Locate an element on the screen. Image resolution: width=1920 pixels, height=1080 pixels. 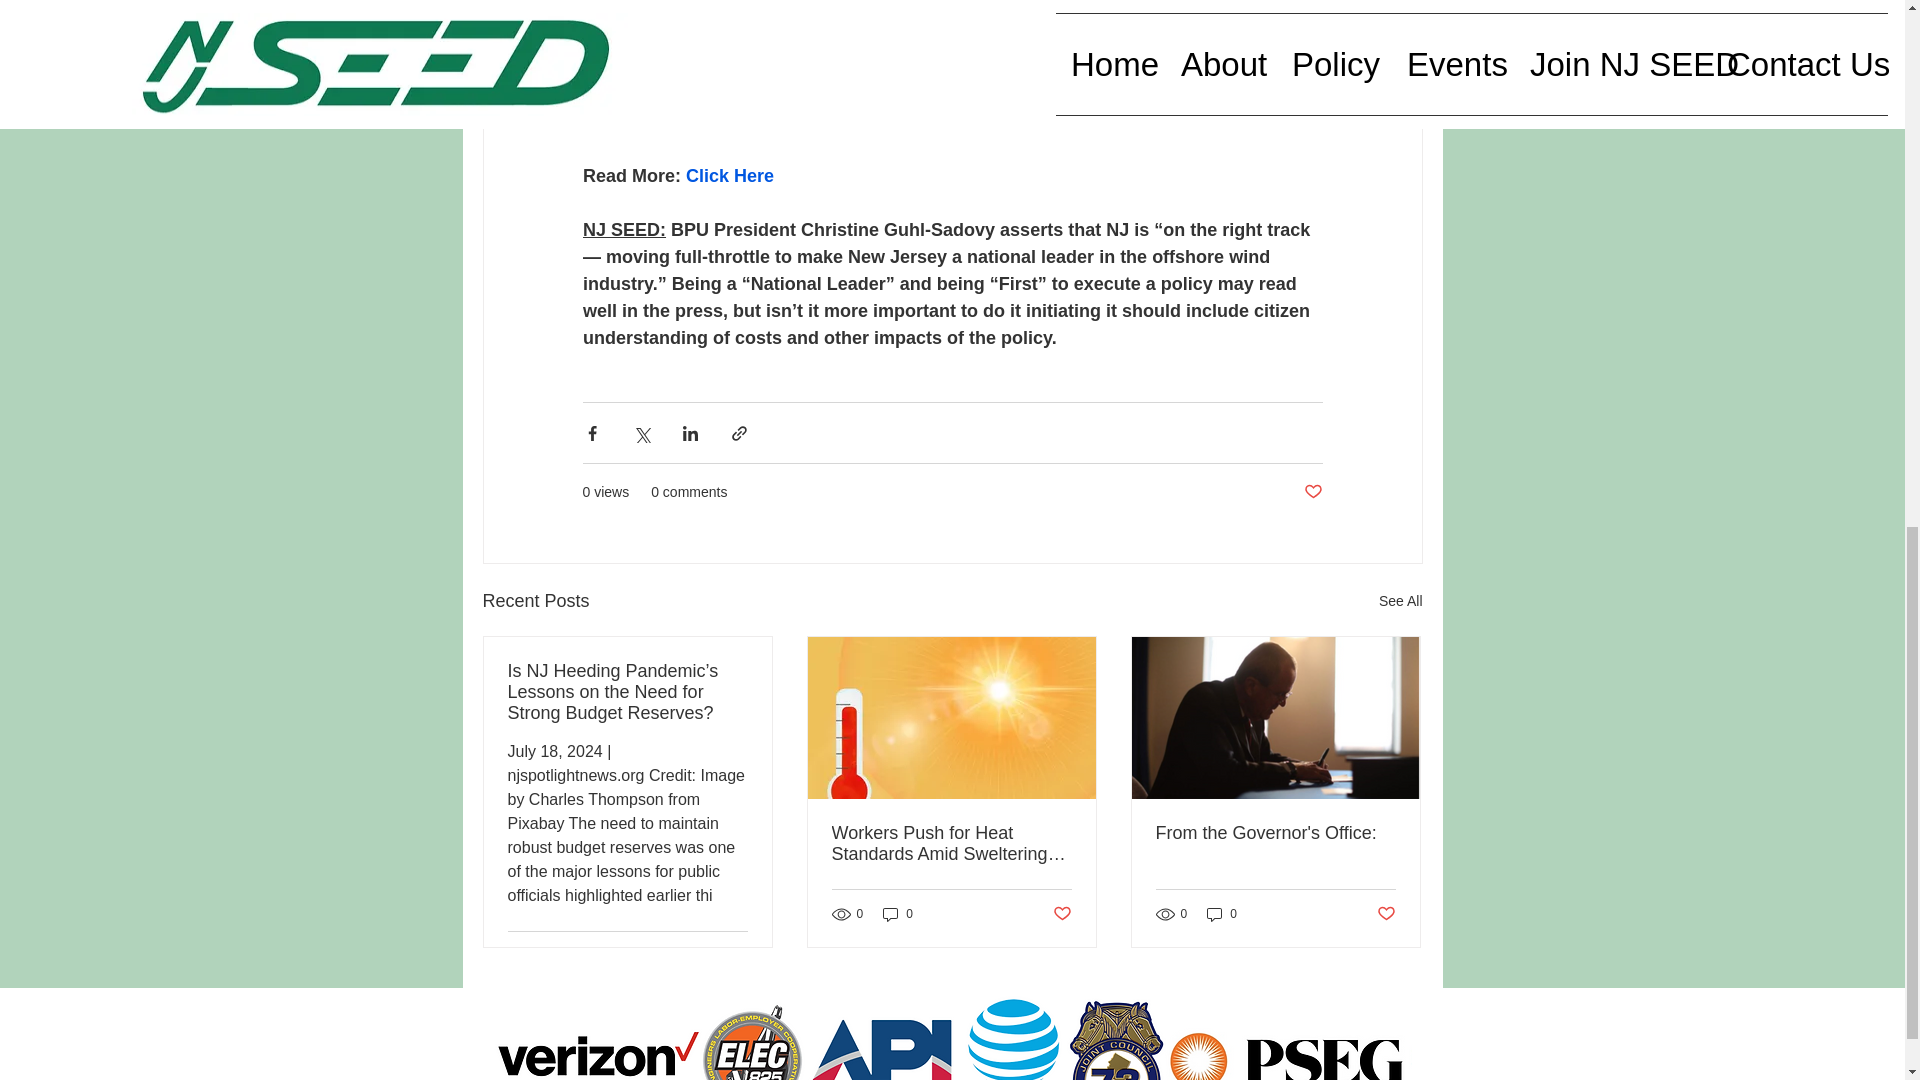
Post not marked as liked is located at coordinates (1312, 492).